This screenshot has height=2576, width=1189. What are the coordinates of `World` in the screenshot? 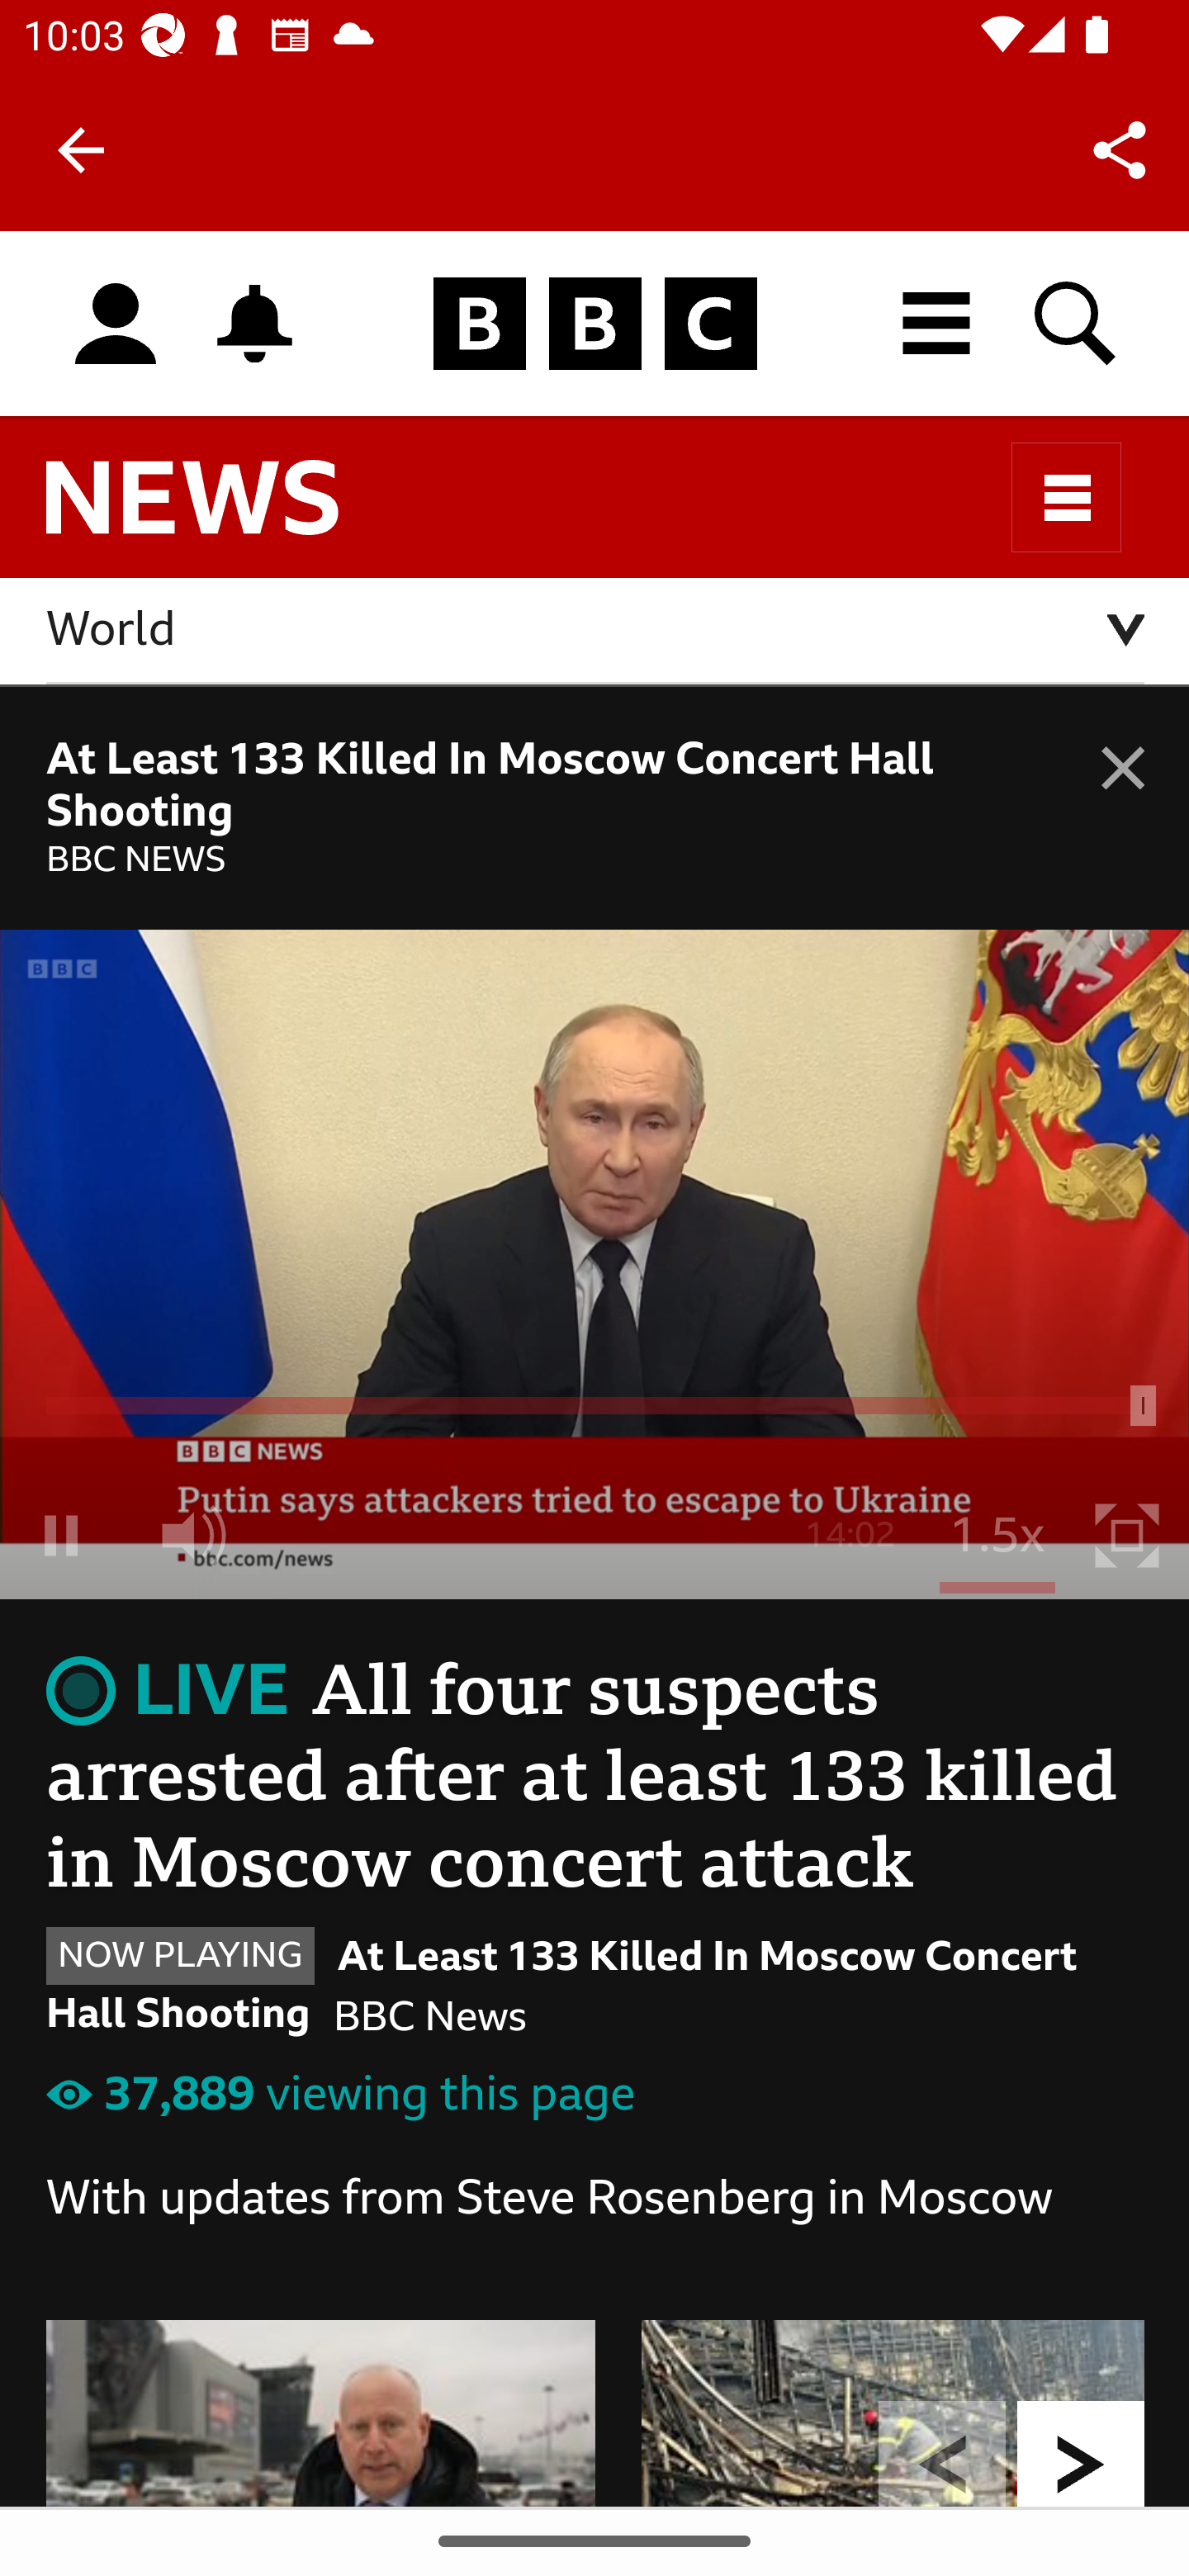 It's located at (596, 631).